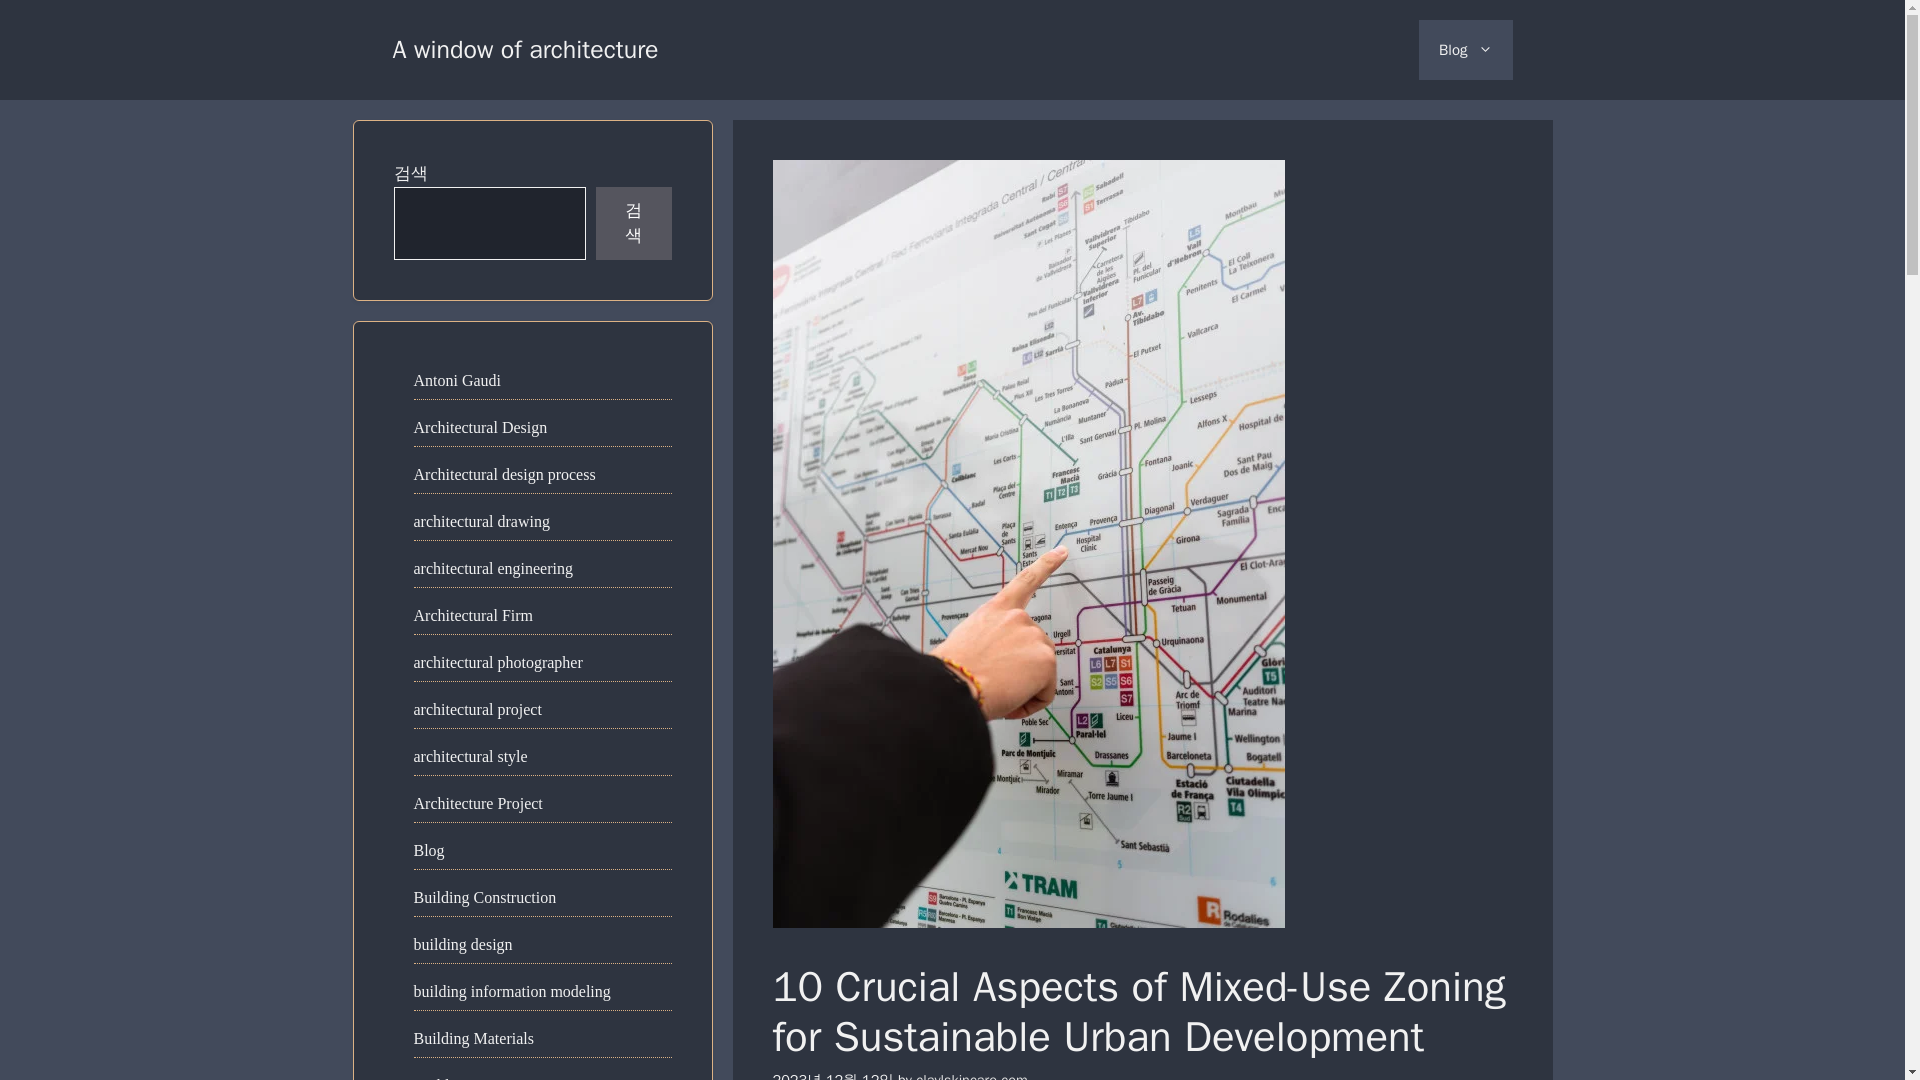  What do you see at coordinates (458, 380) in the screenshot?
I see `Antoni Gaudi` at bounding box center [458, 380].